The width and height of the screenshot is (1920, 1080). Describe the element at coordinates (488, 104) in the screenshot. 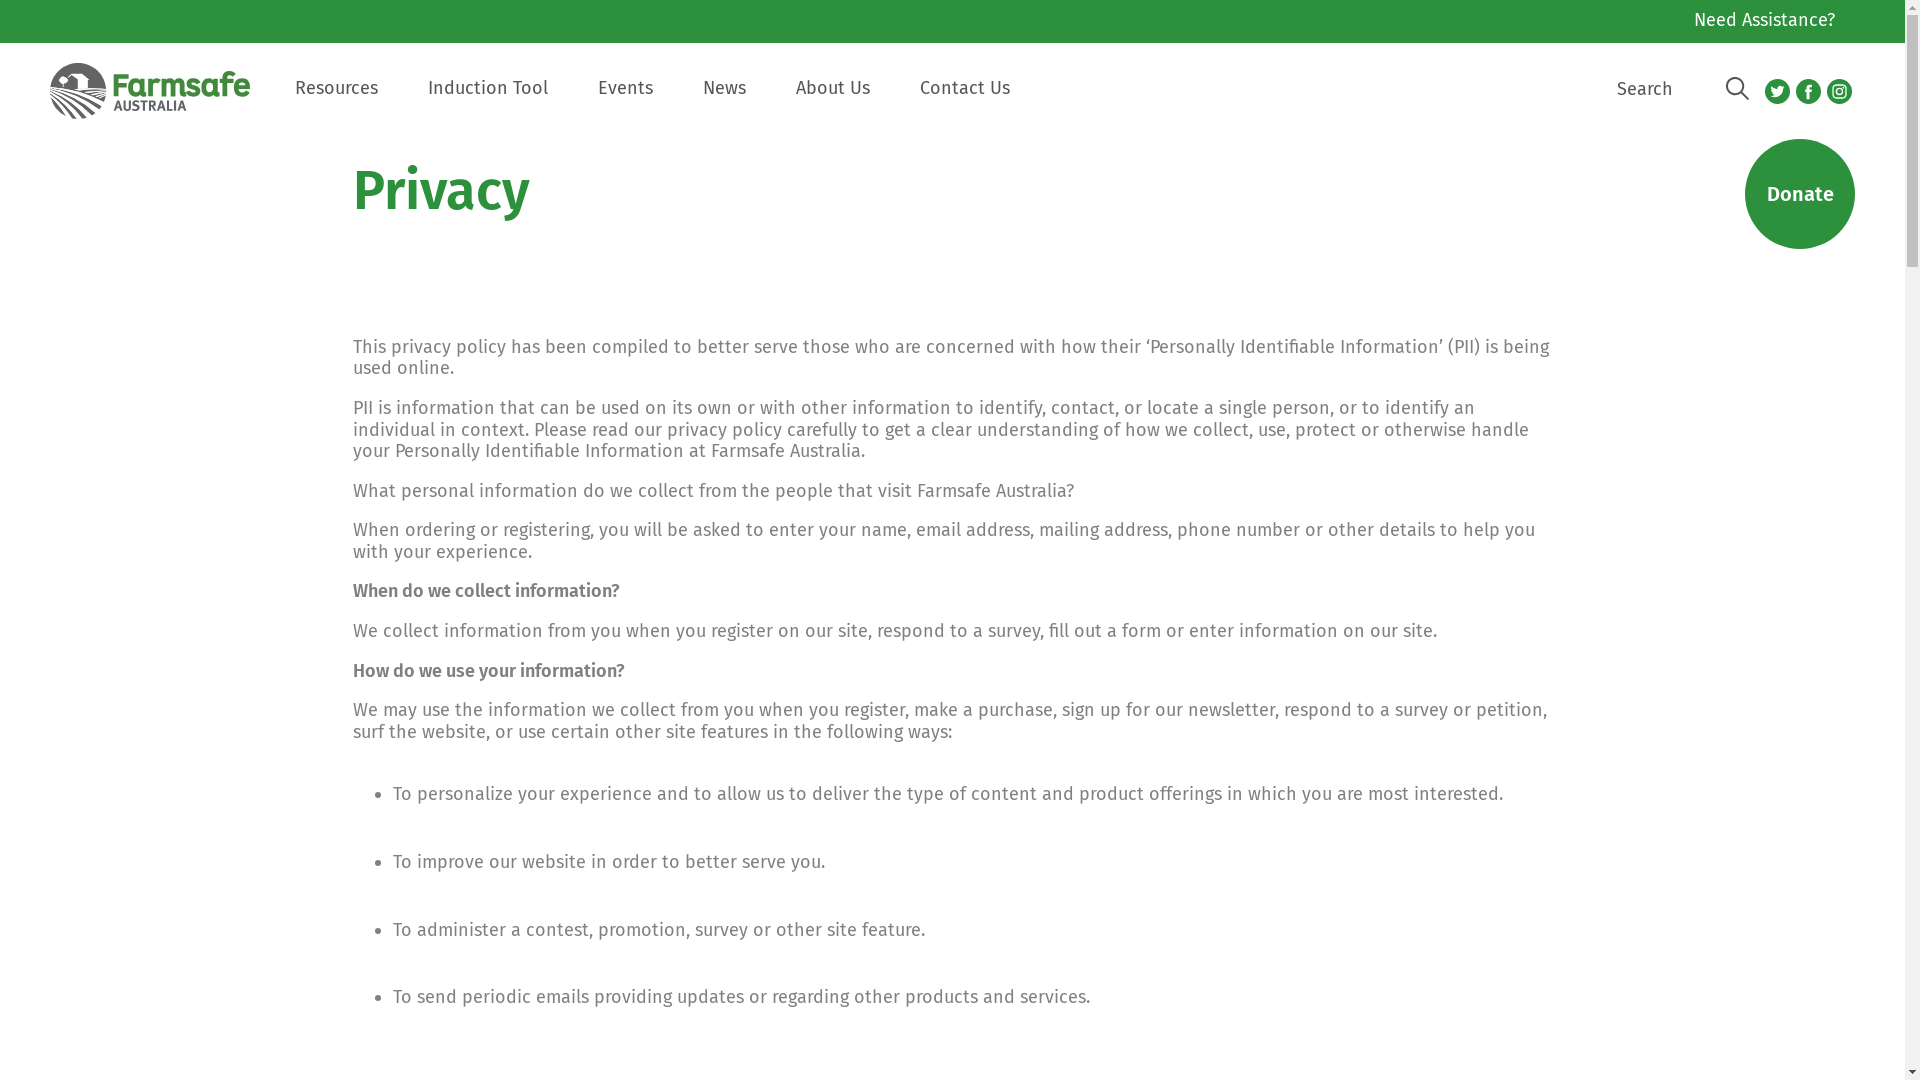

I see `Induction Tool` at that location.